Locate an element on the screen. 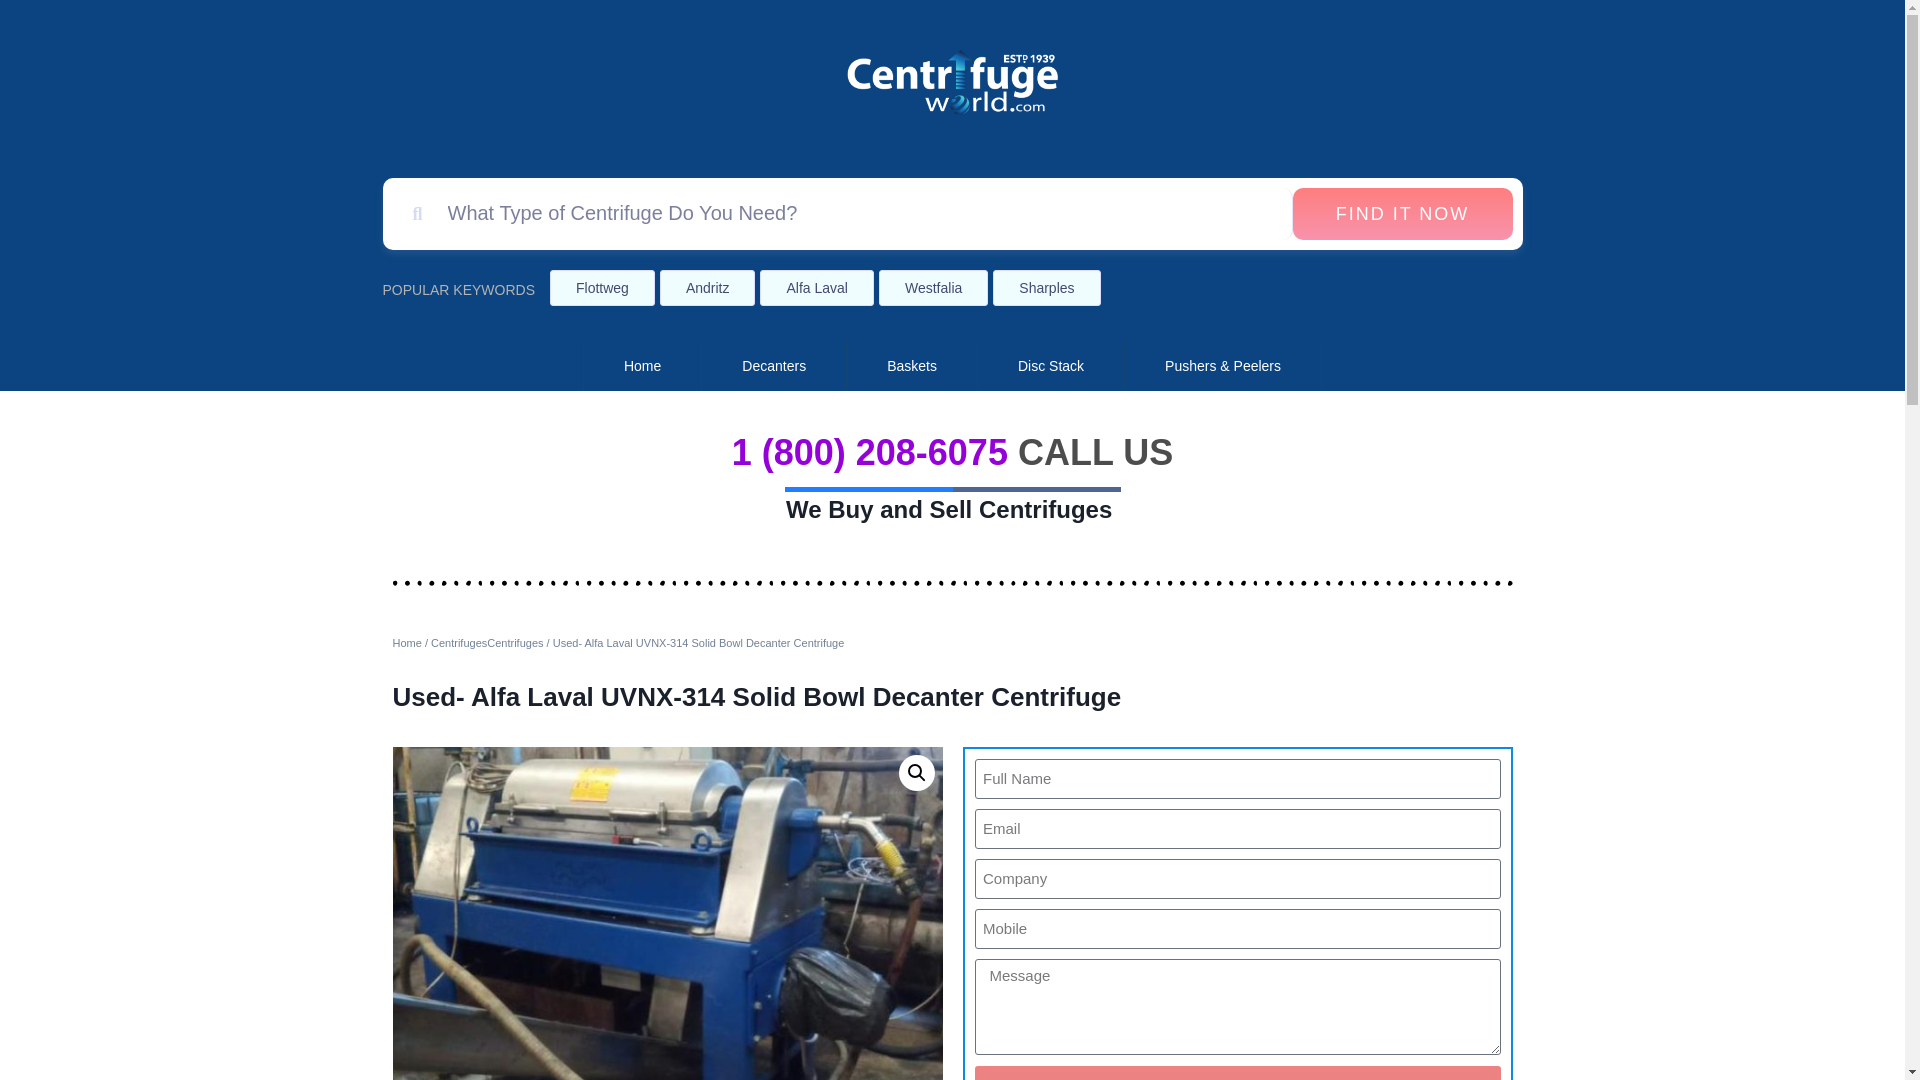 The image size is (1920, 1080). CentrifugesCentrifuges is located at coordinates (486, 643).